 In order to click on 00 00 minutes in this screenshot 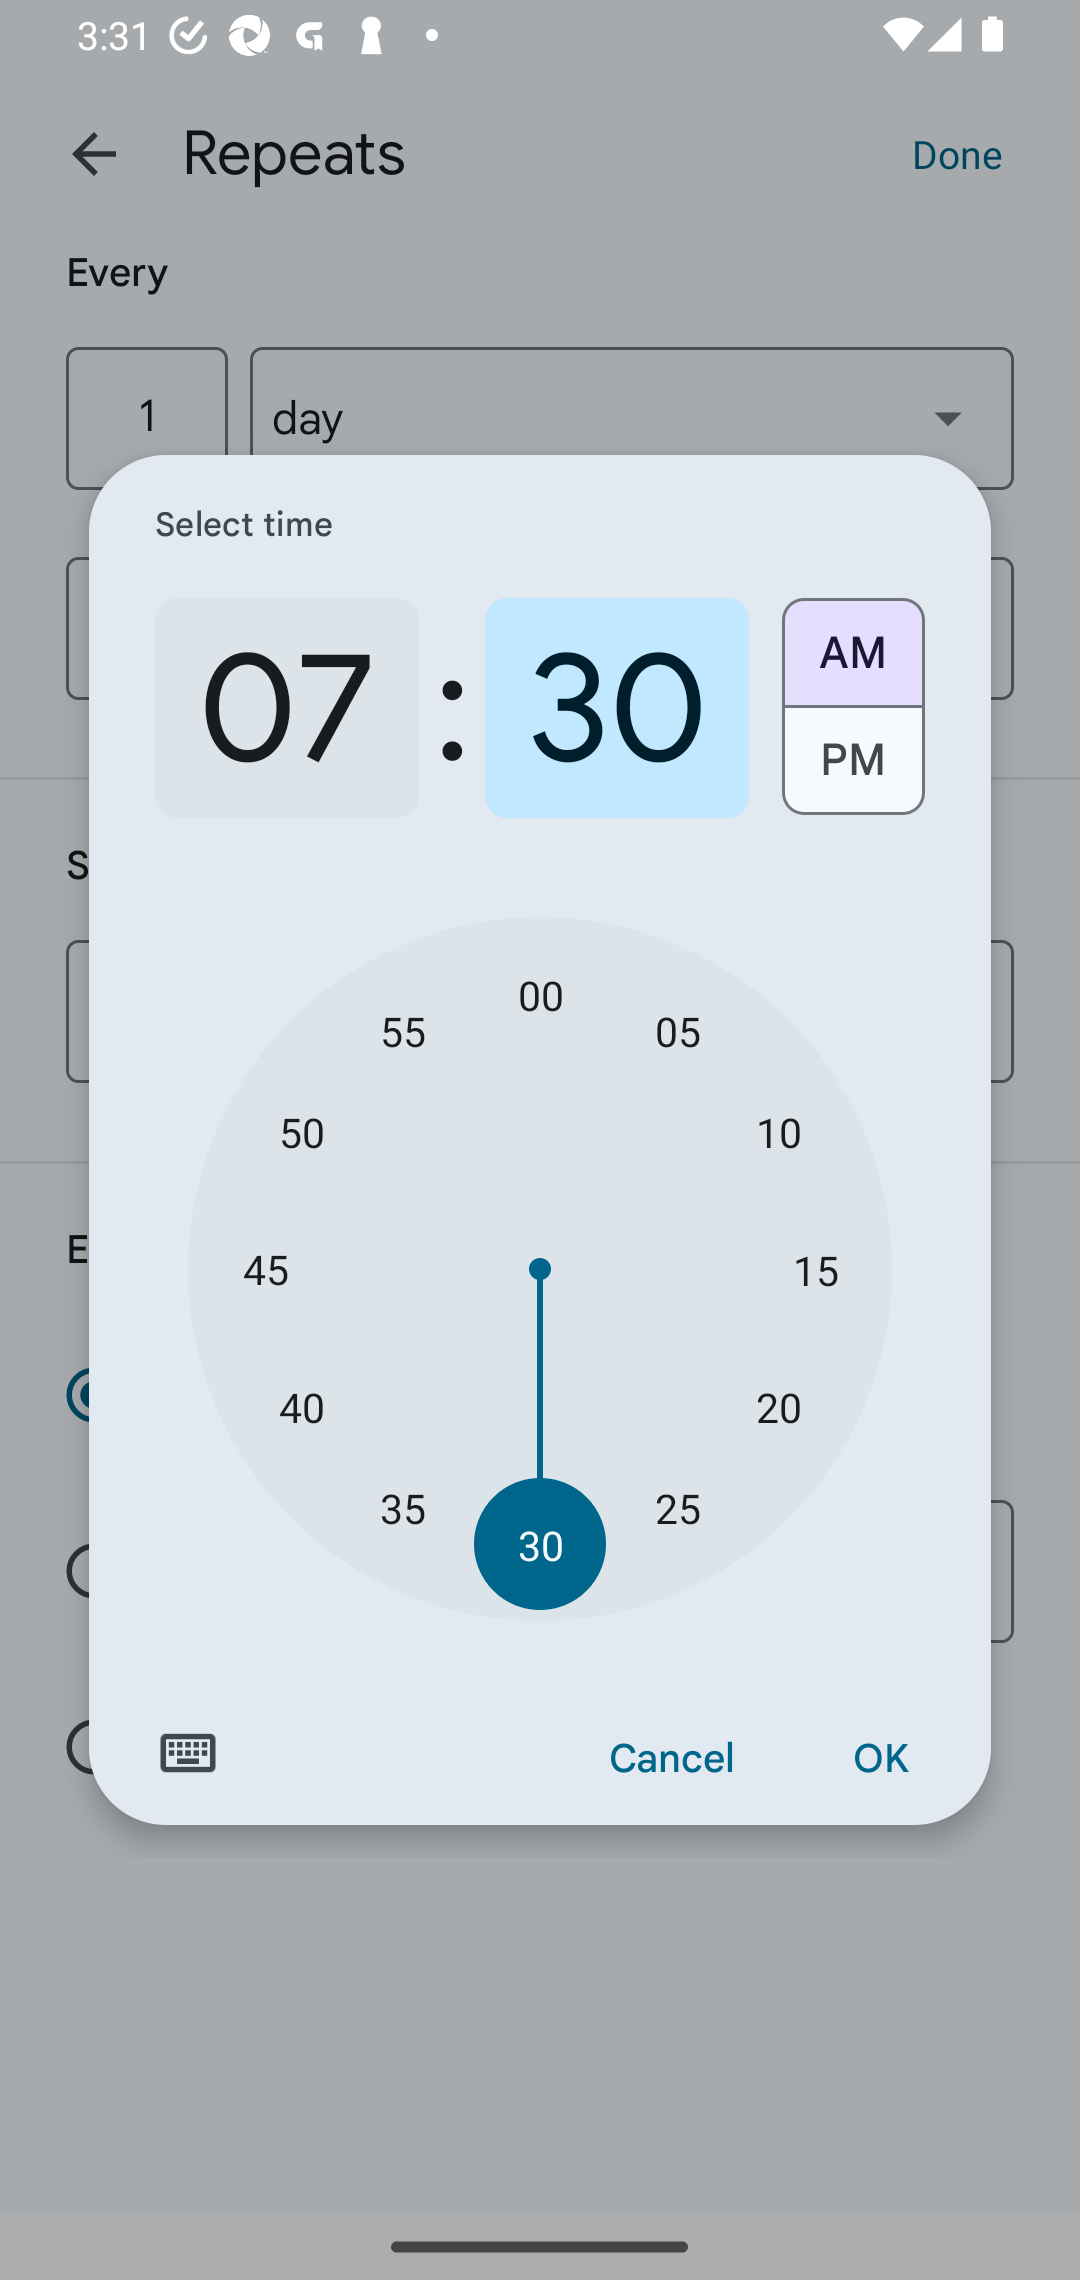, I will do `click(540, 994)`.